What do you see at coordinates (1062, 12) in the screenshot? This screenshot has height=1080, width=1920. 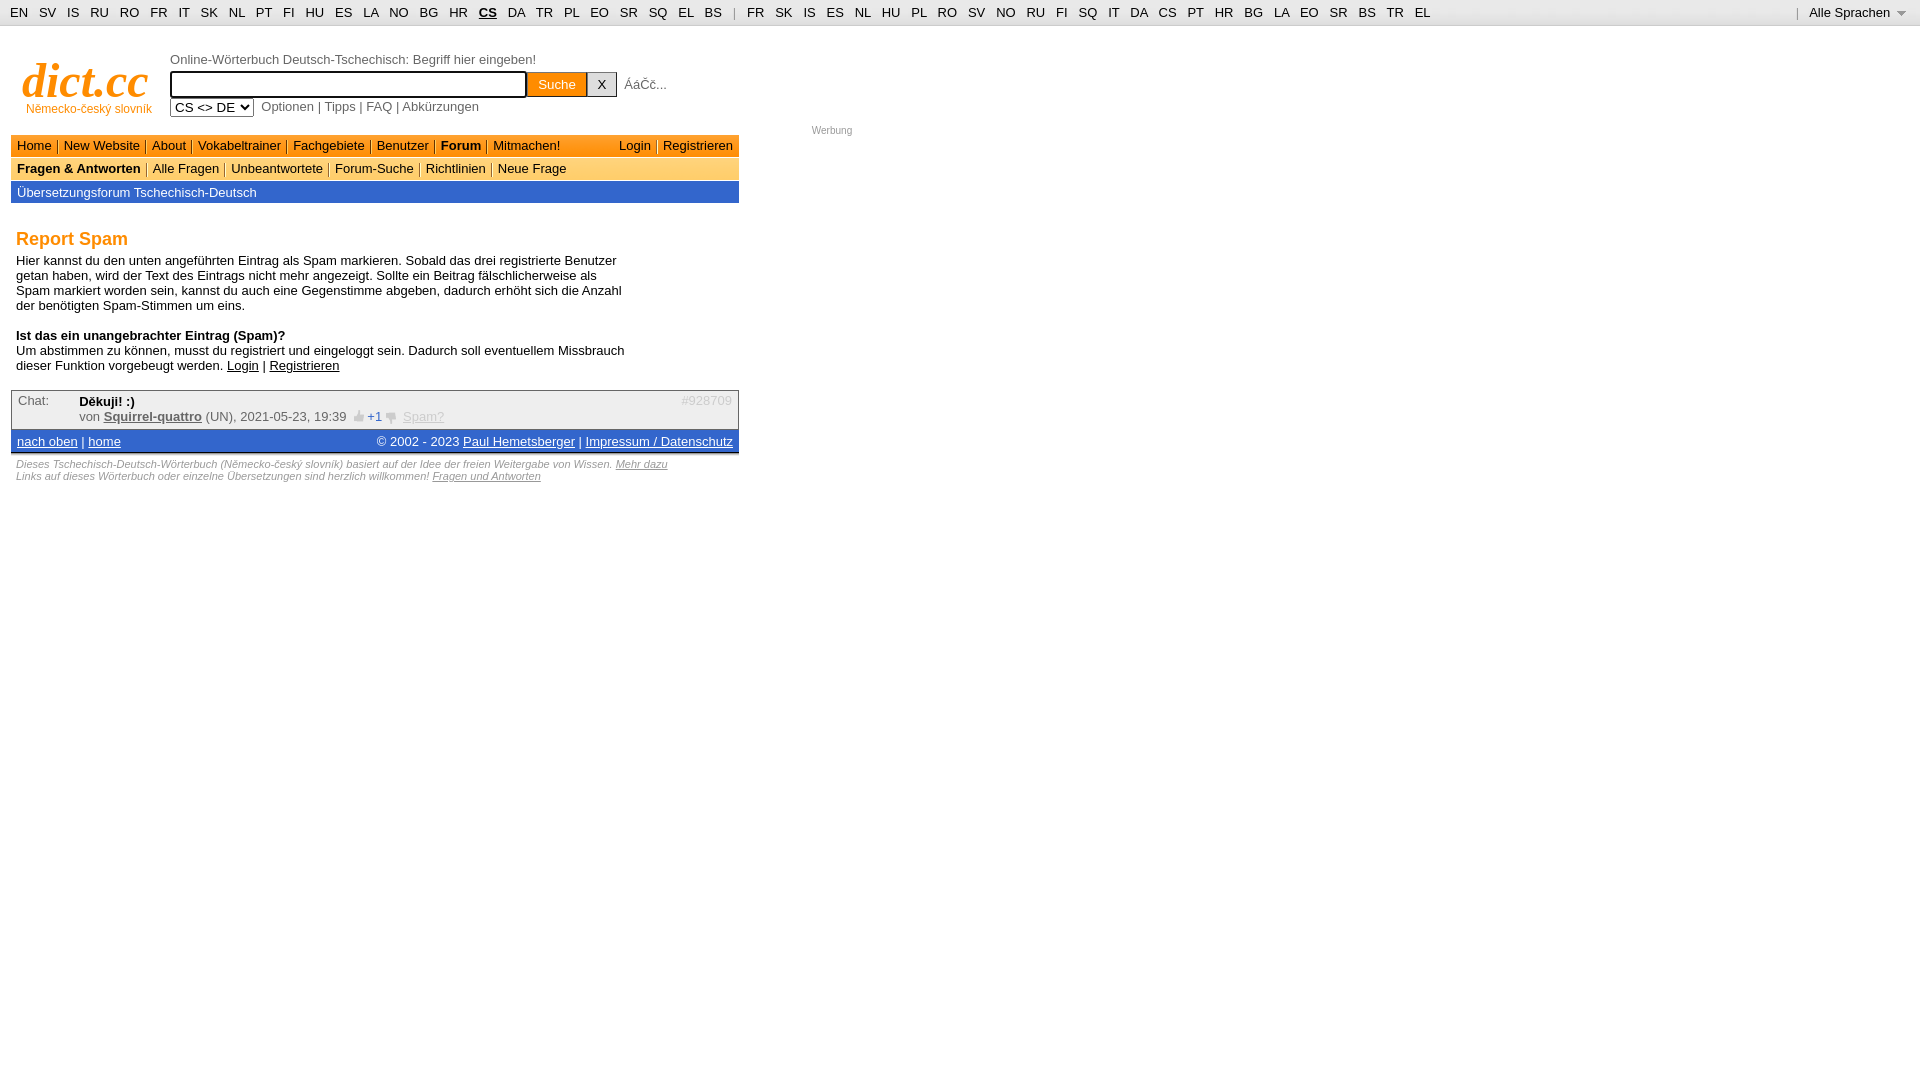 I see `FI` at bounding box center [1062, 12].